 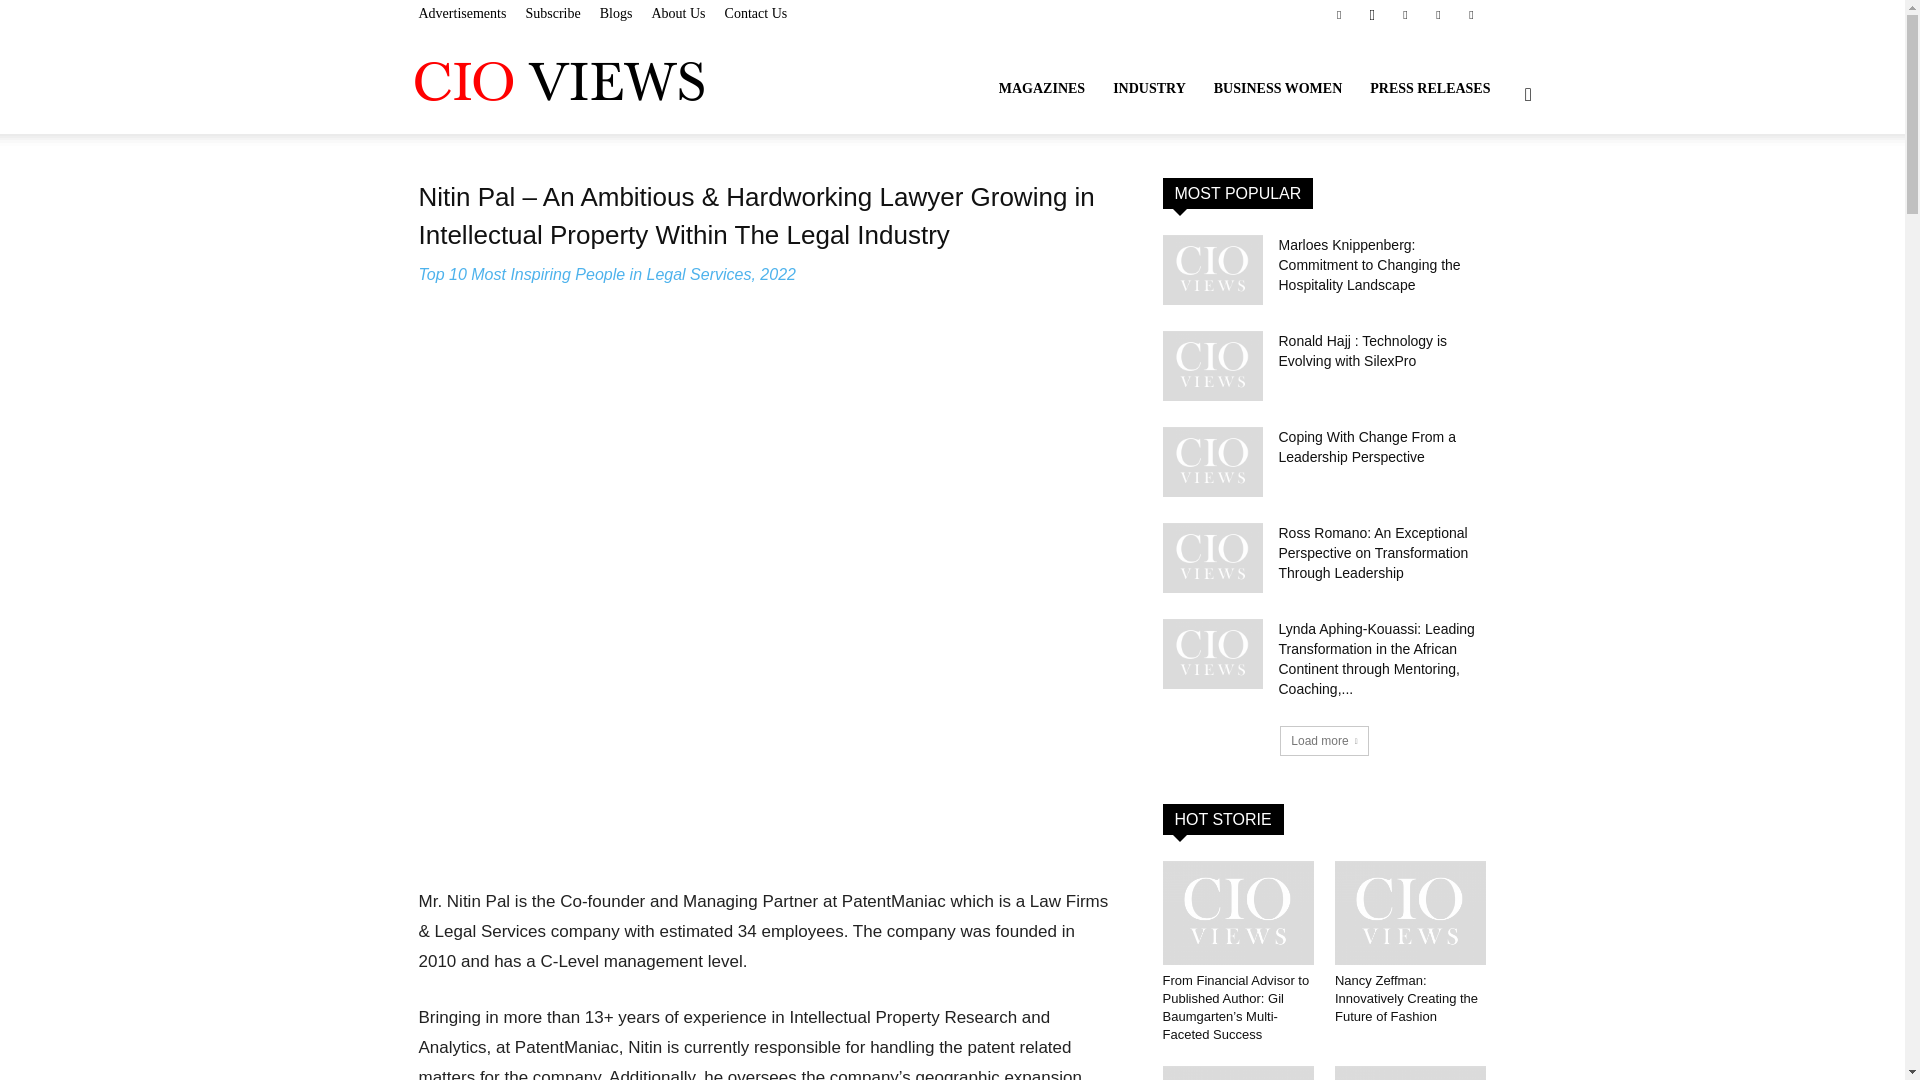 What do you see at coordinates (606, 274) in the screenshot?
I see `Top 10 Most Inspiring People in Legal Services, 2022` at bounding box center [606, 274].